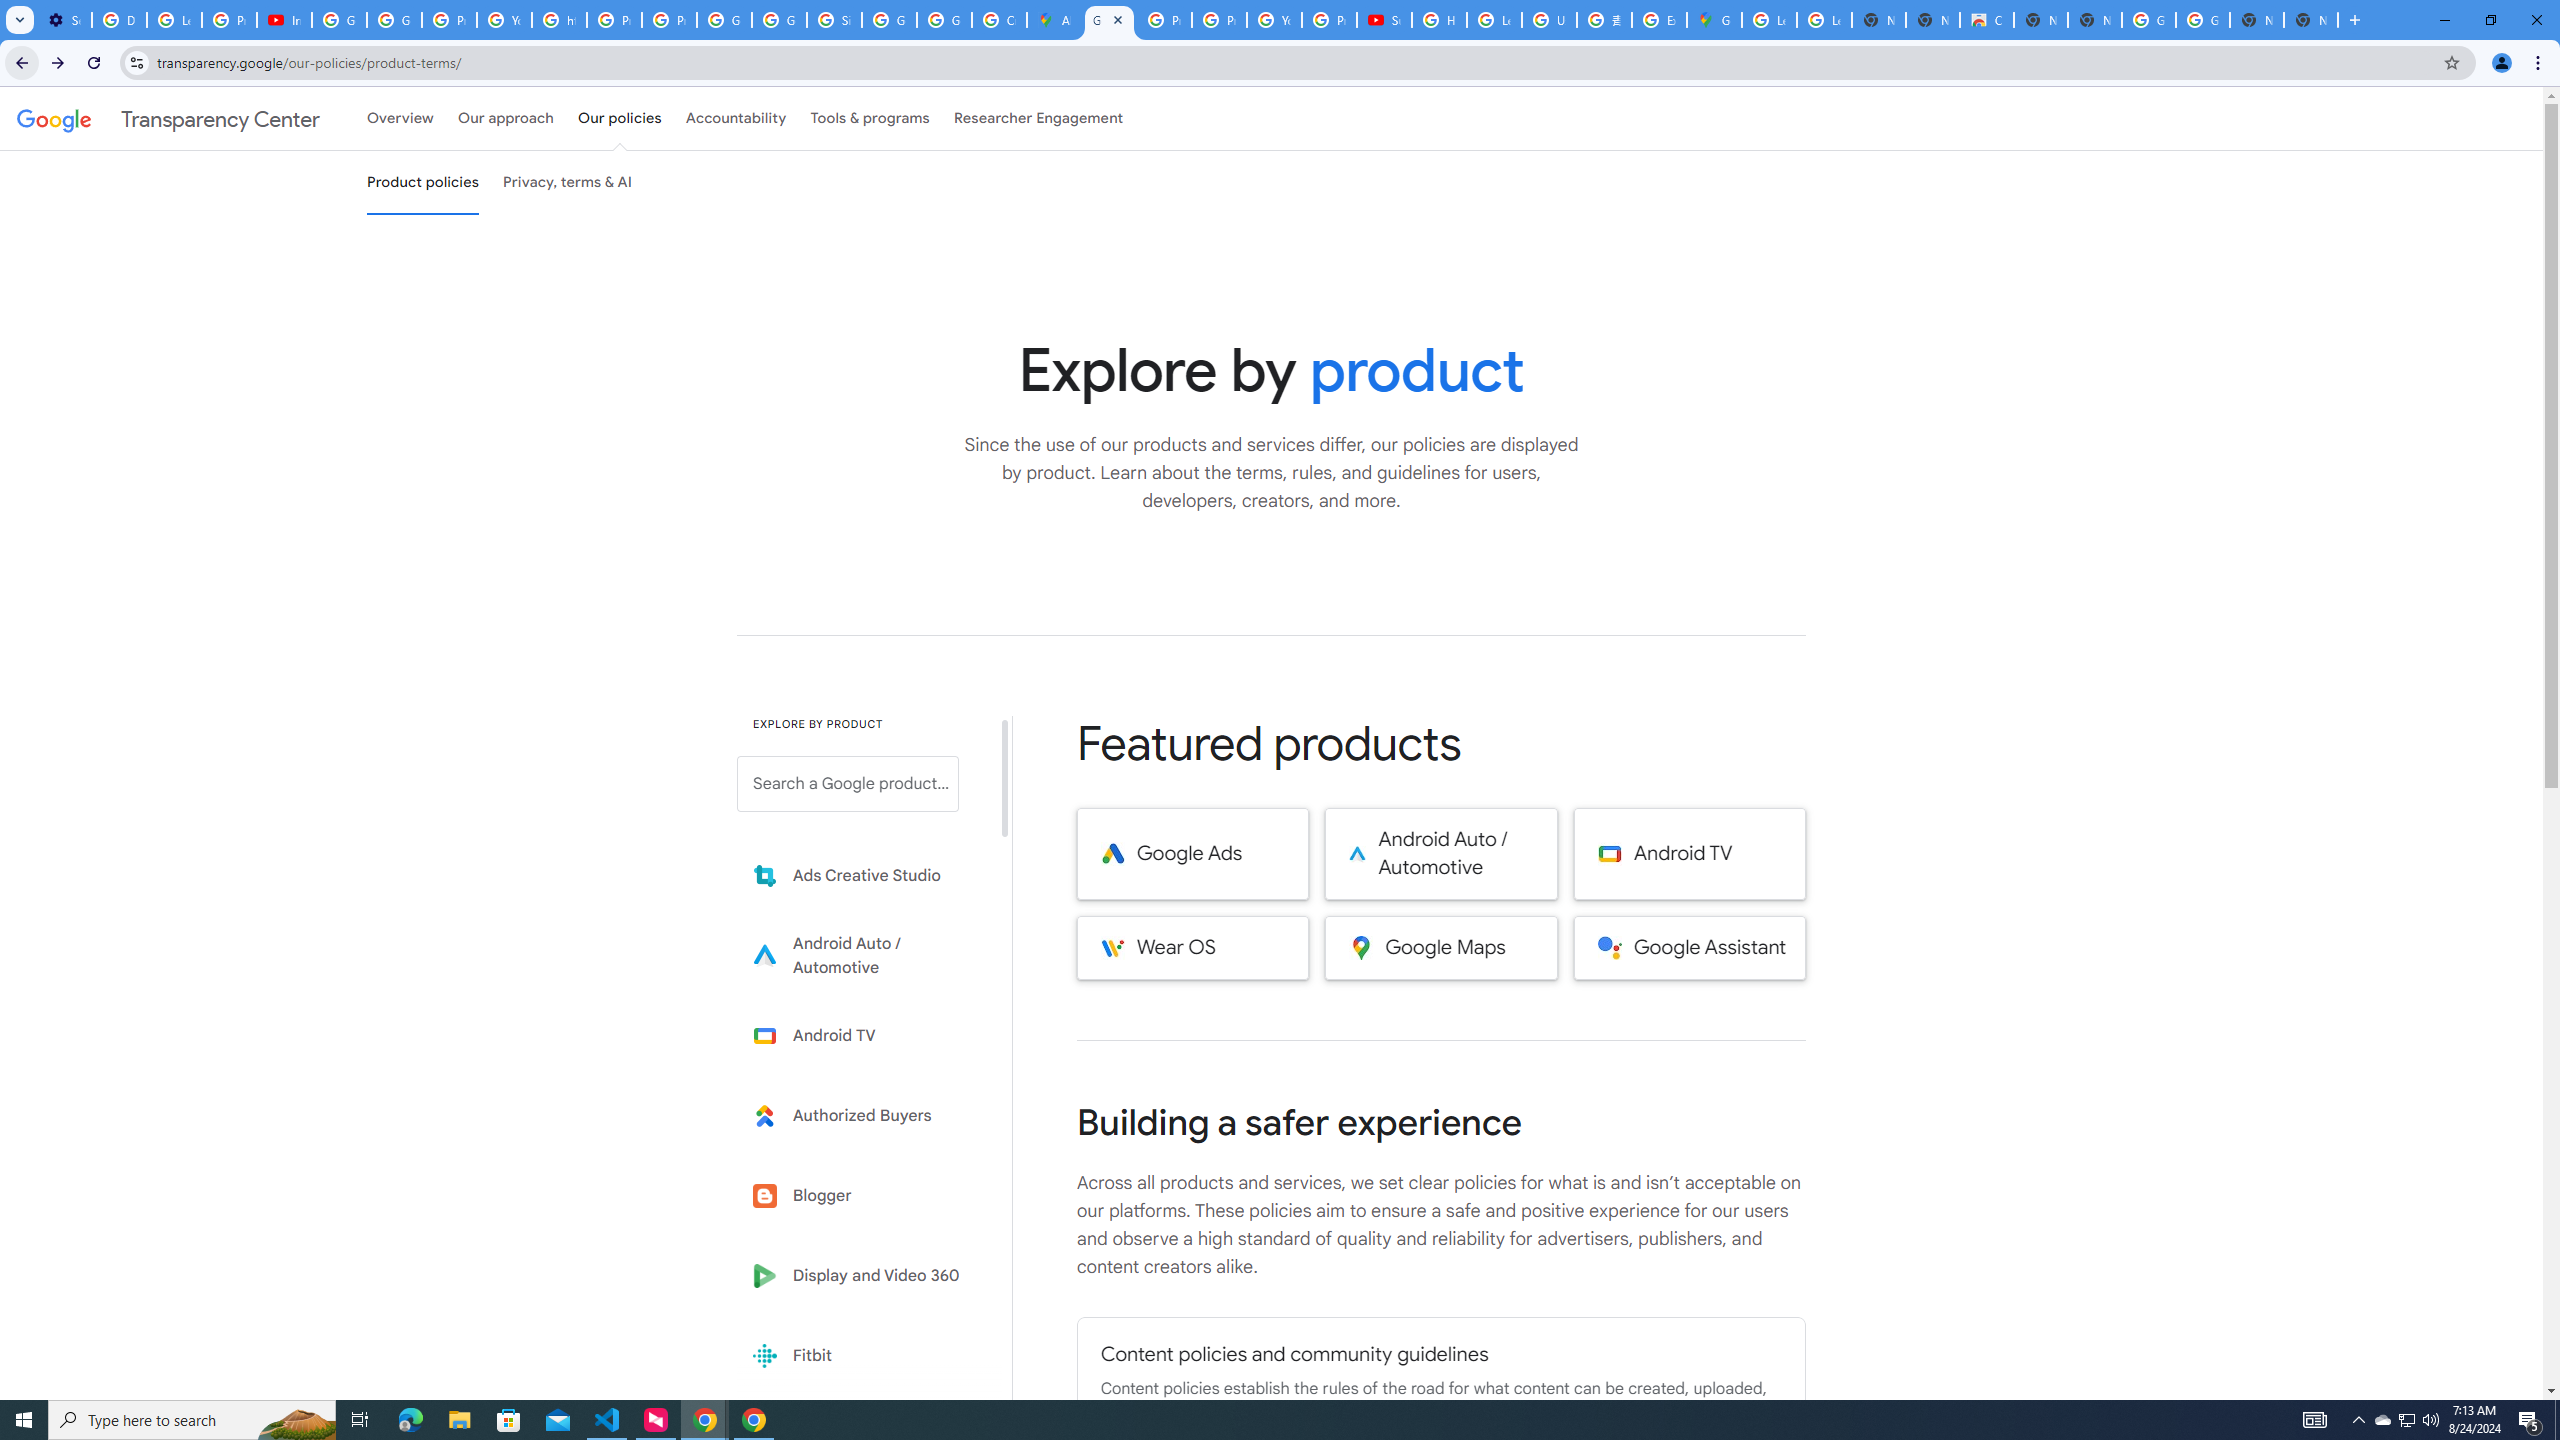 Image resolution: width=2560 pixels, height=1440 pixels. What do you see at coordinates (1192, 854) in the screenshot?
I see `Google Ads` at bounding box center [1192, 854].